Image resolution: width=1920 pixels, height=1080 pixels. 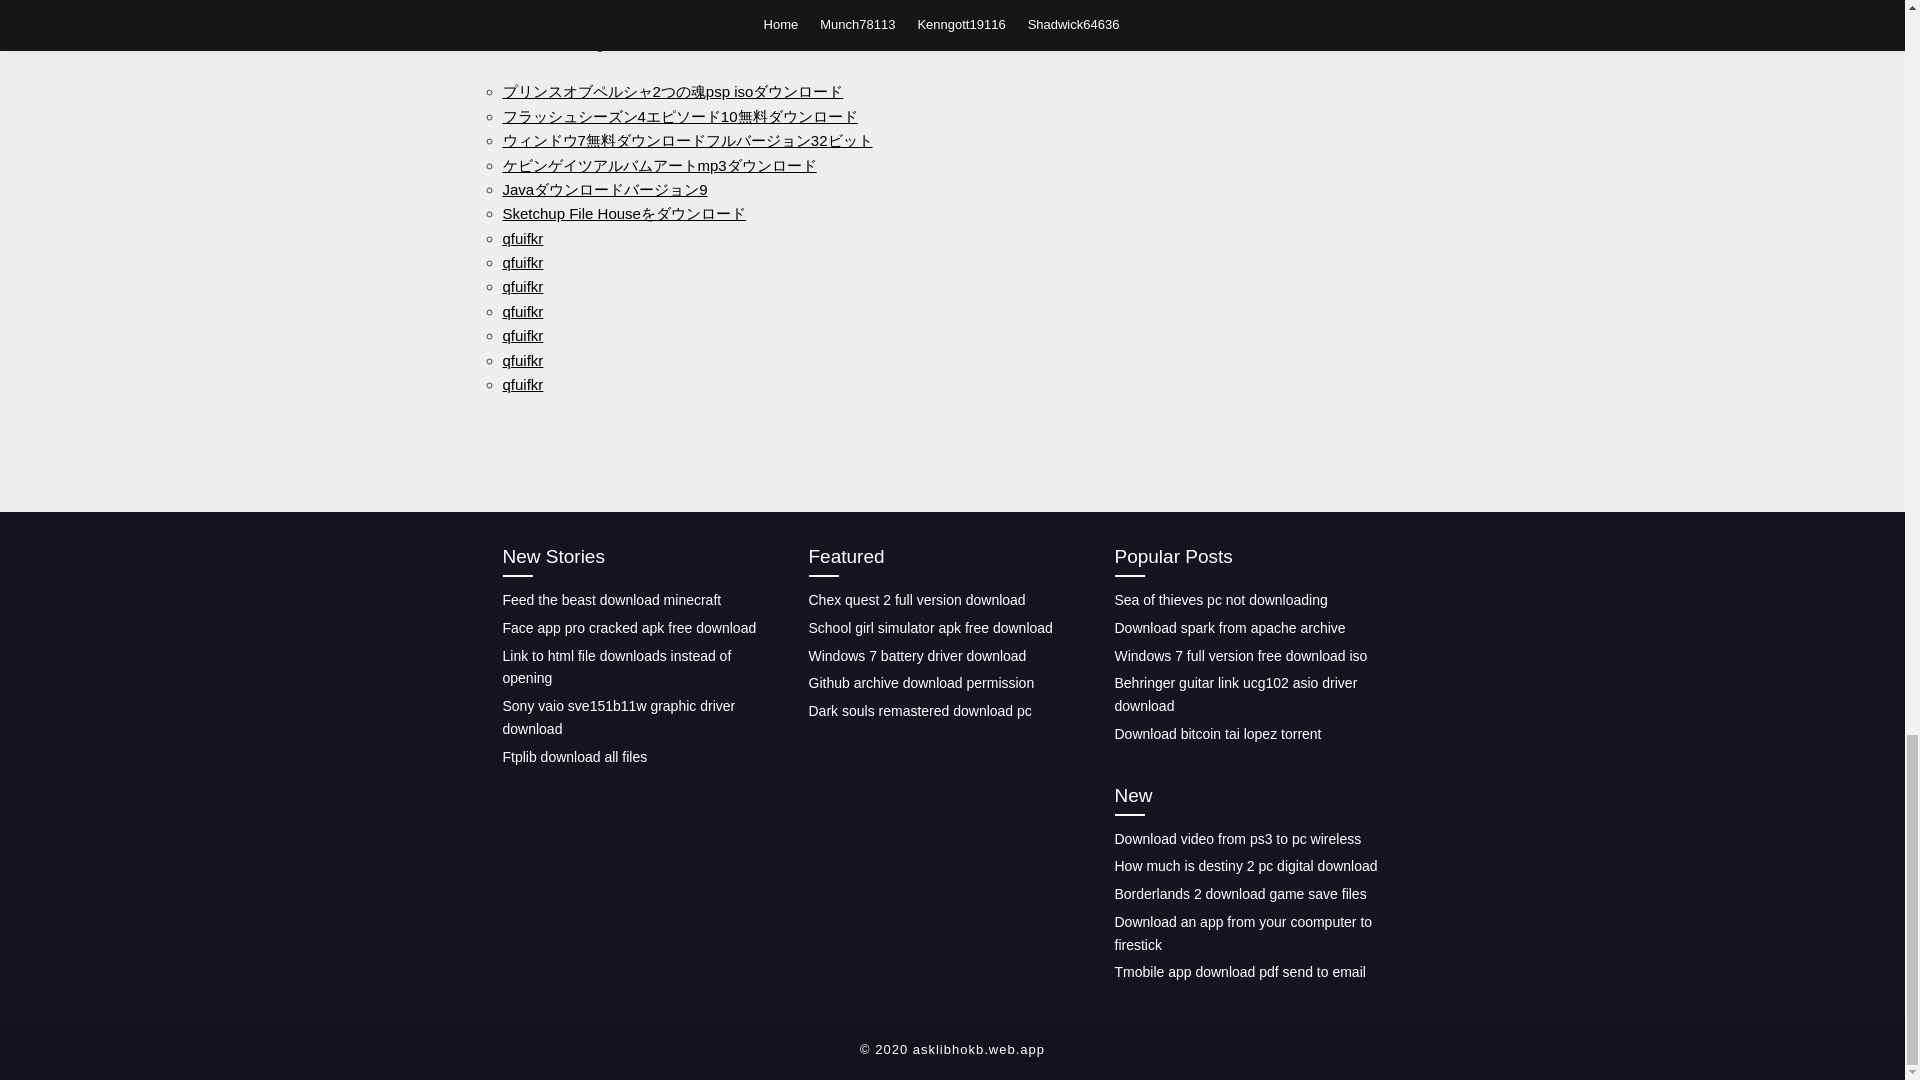 I want to click on Sea of thieves pc not downloading, so click(x=1220, y=600).